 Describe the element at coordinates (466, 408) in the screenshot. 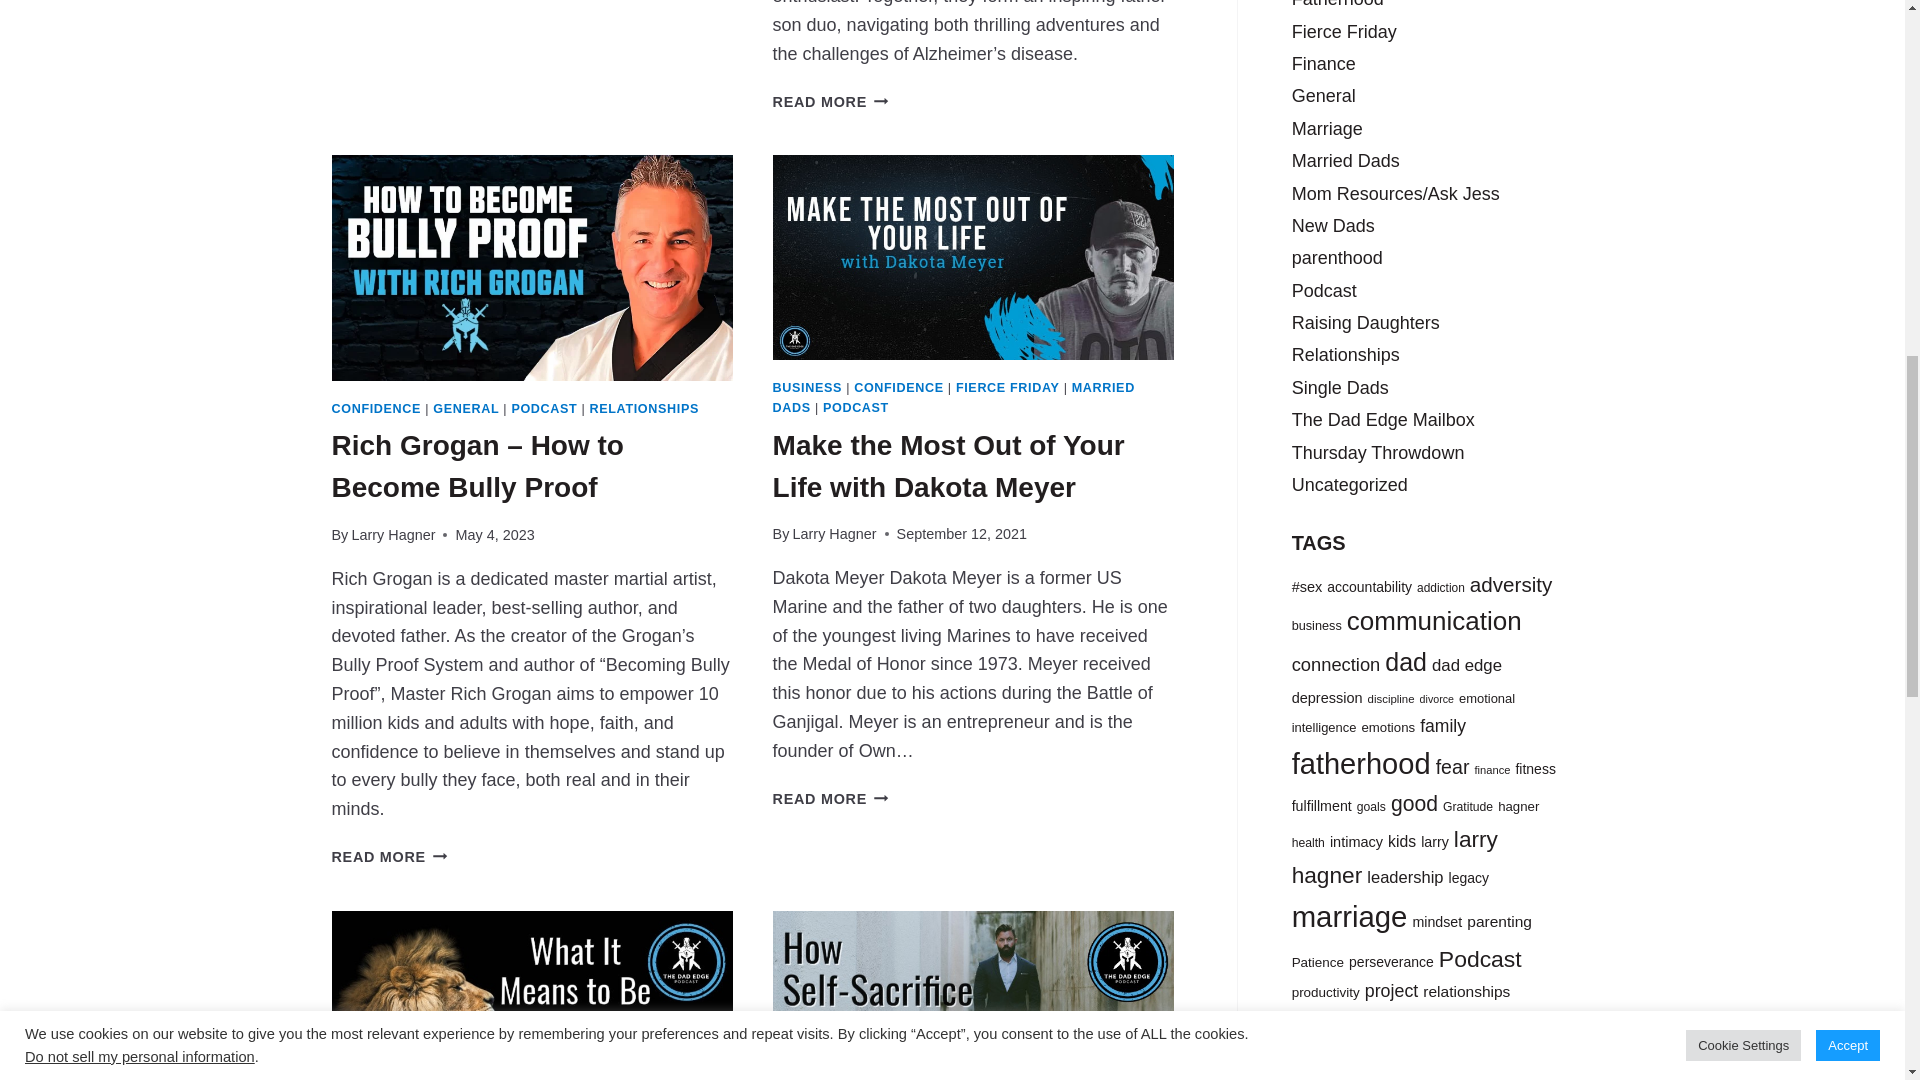

I see `GENERAL` at that location.